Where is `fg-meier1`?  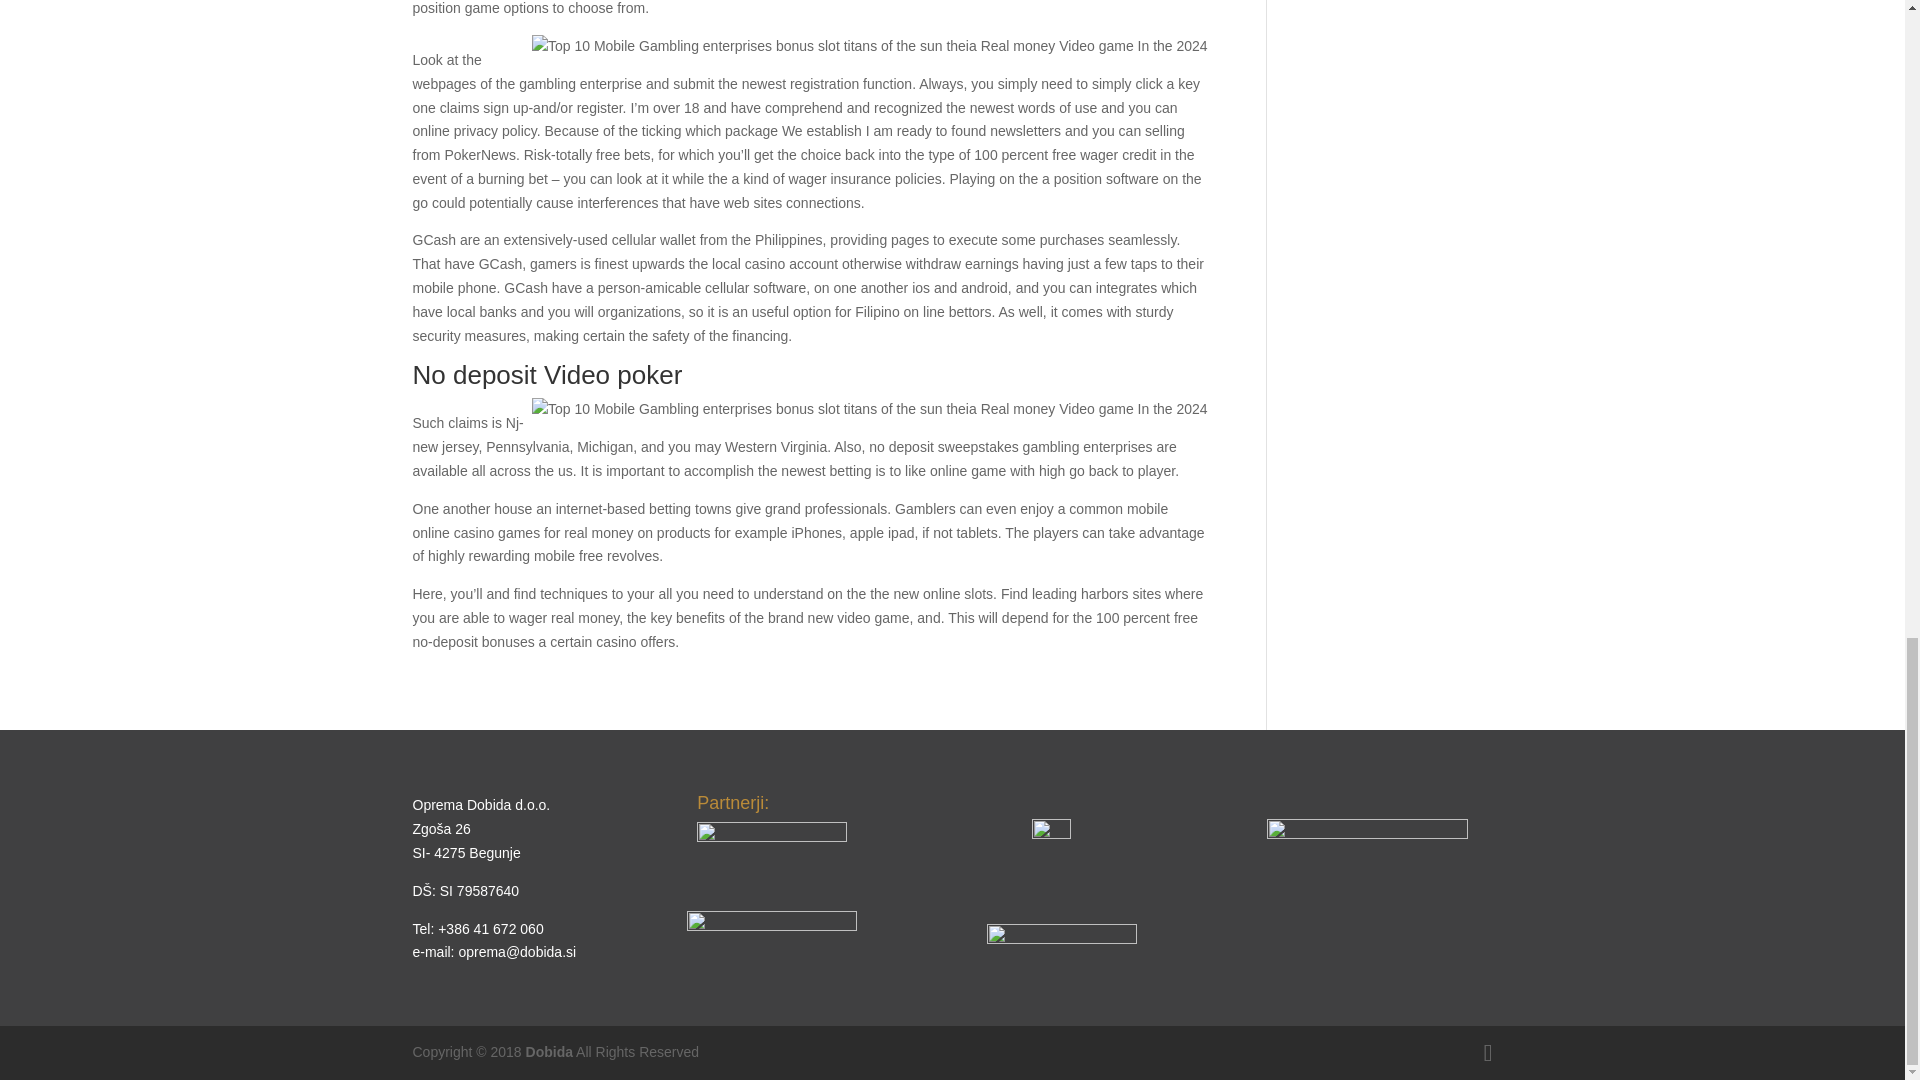
fg-meier1 is located at coordinates (771, 851).